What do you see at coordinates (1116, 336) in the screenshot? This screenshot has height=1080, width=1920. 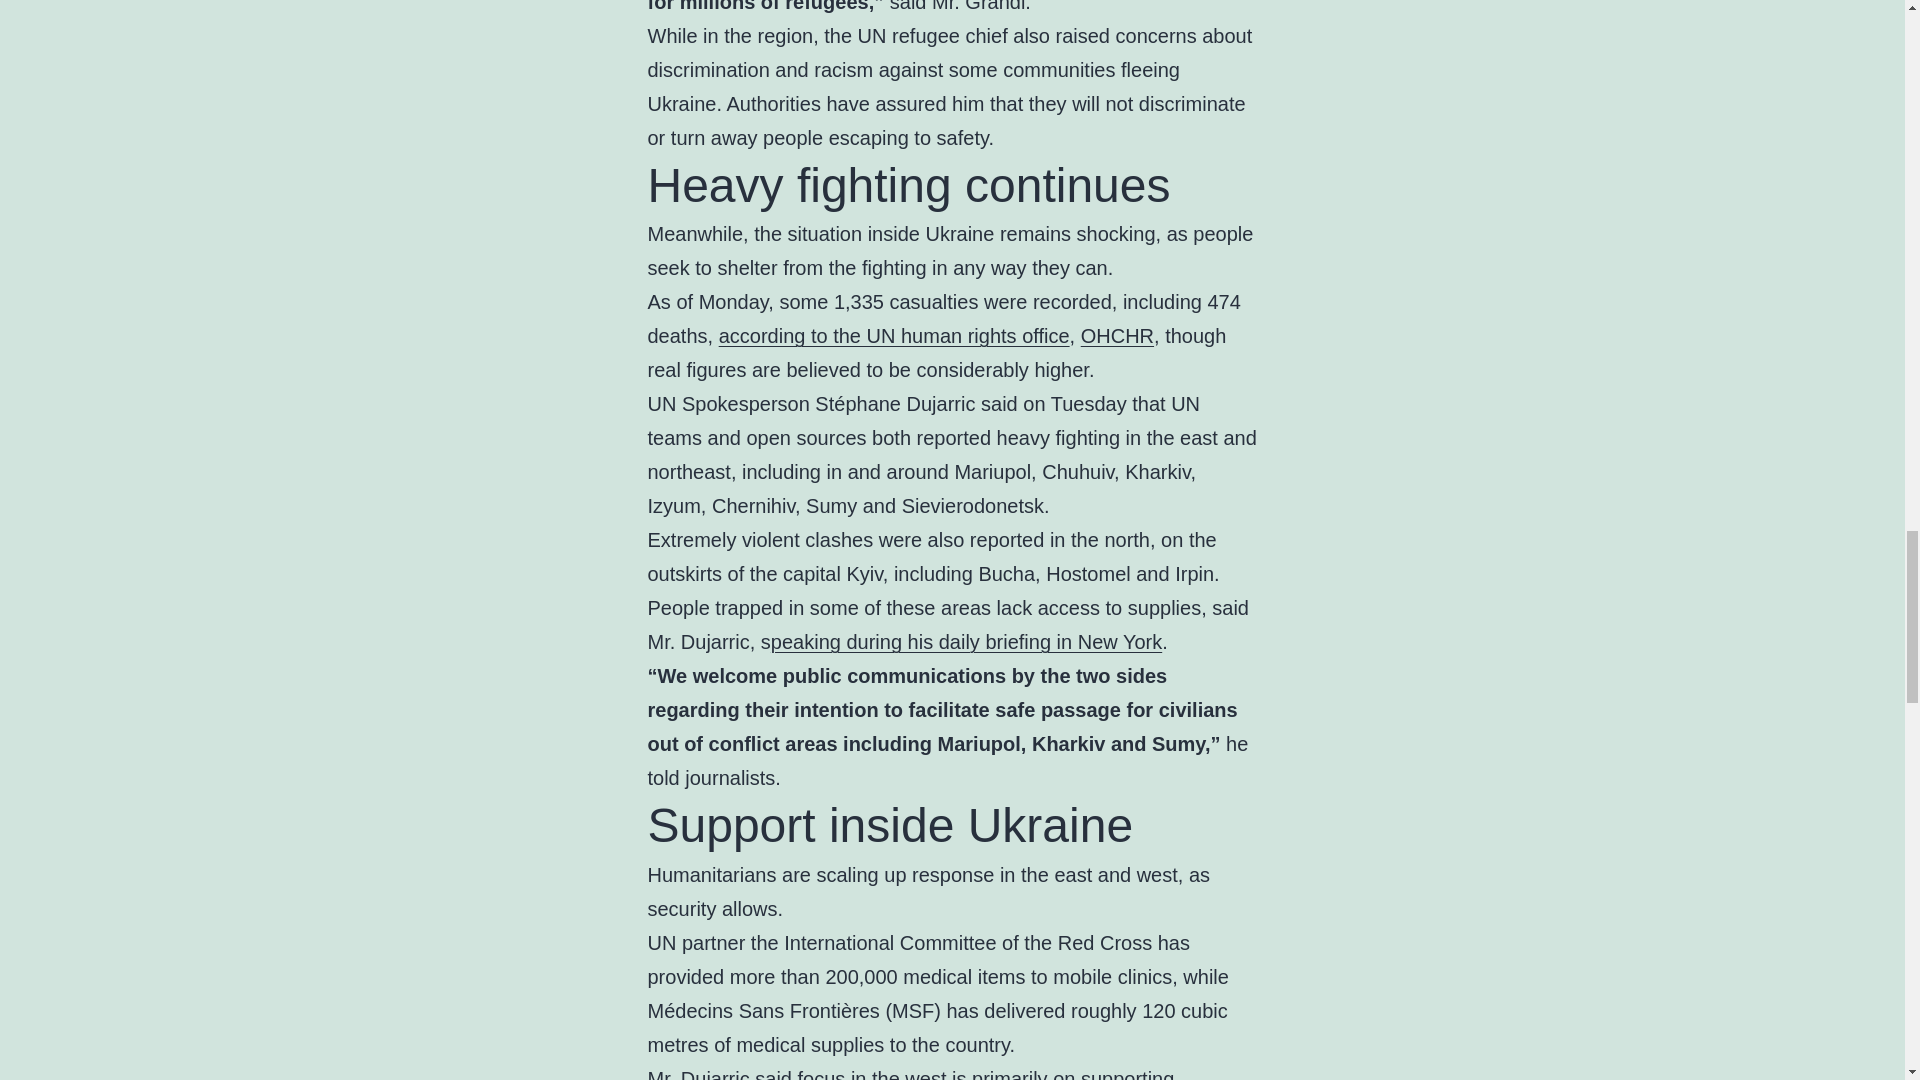 I see `OHCHR` at bounding box center [1116, 336].